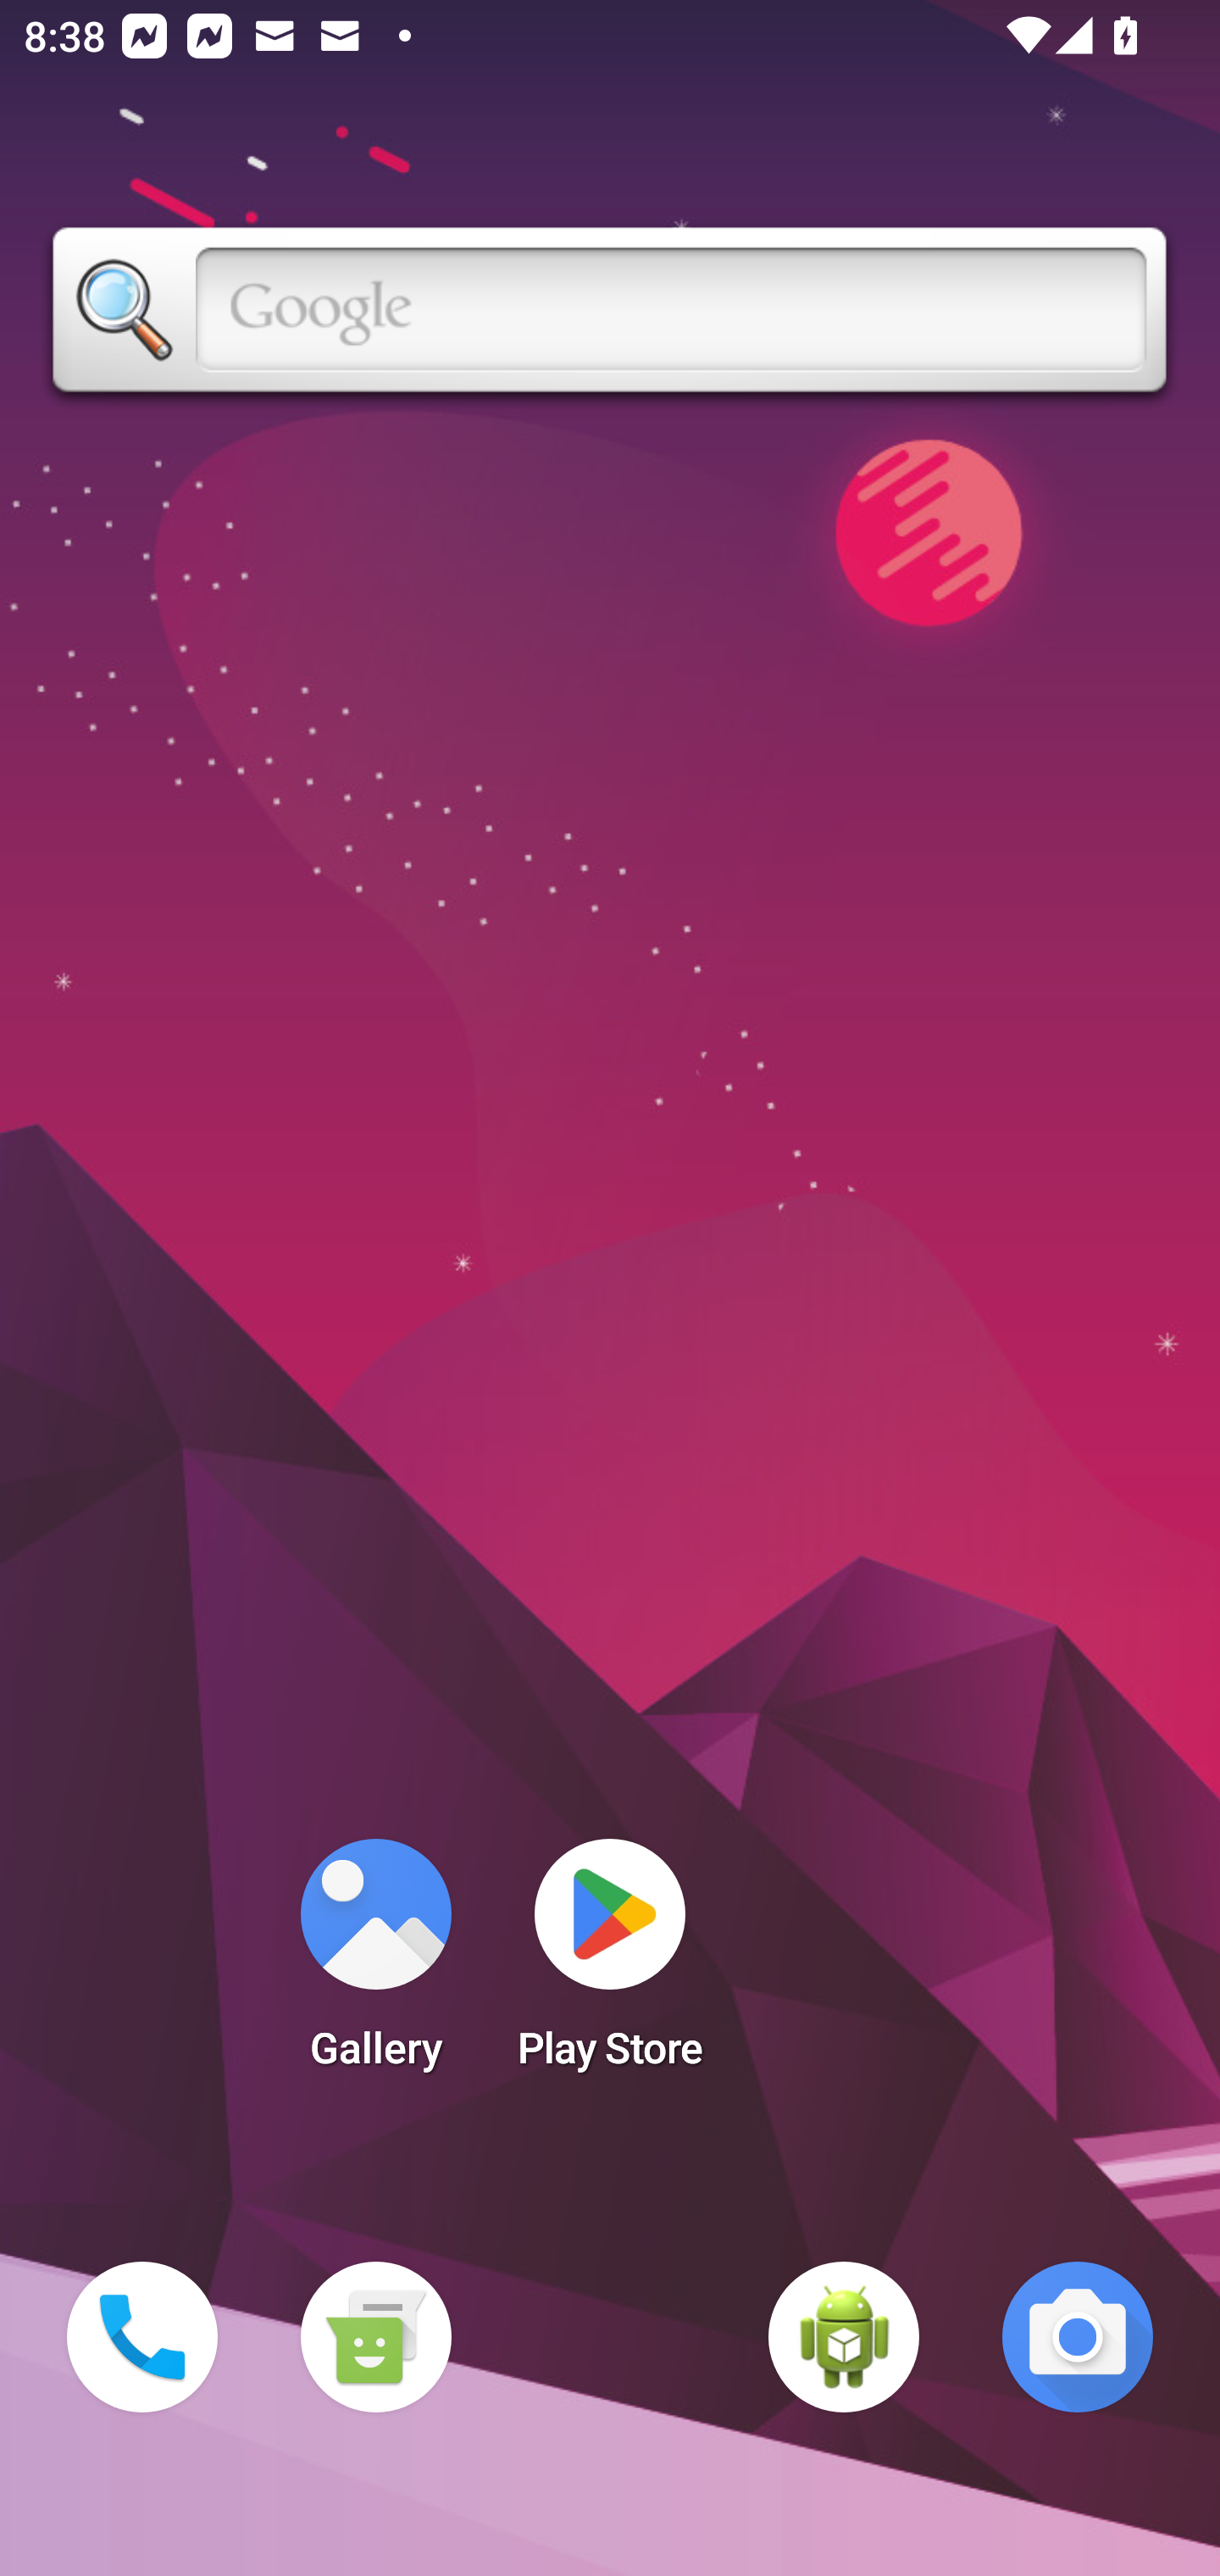  I want to click on Gallery, so click(375, 1964).